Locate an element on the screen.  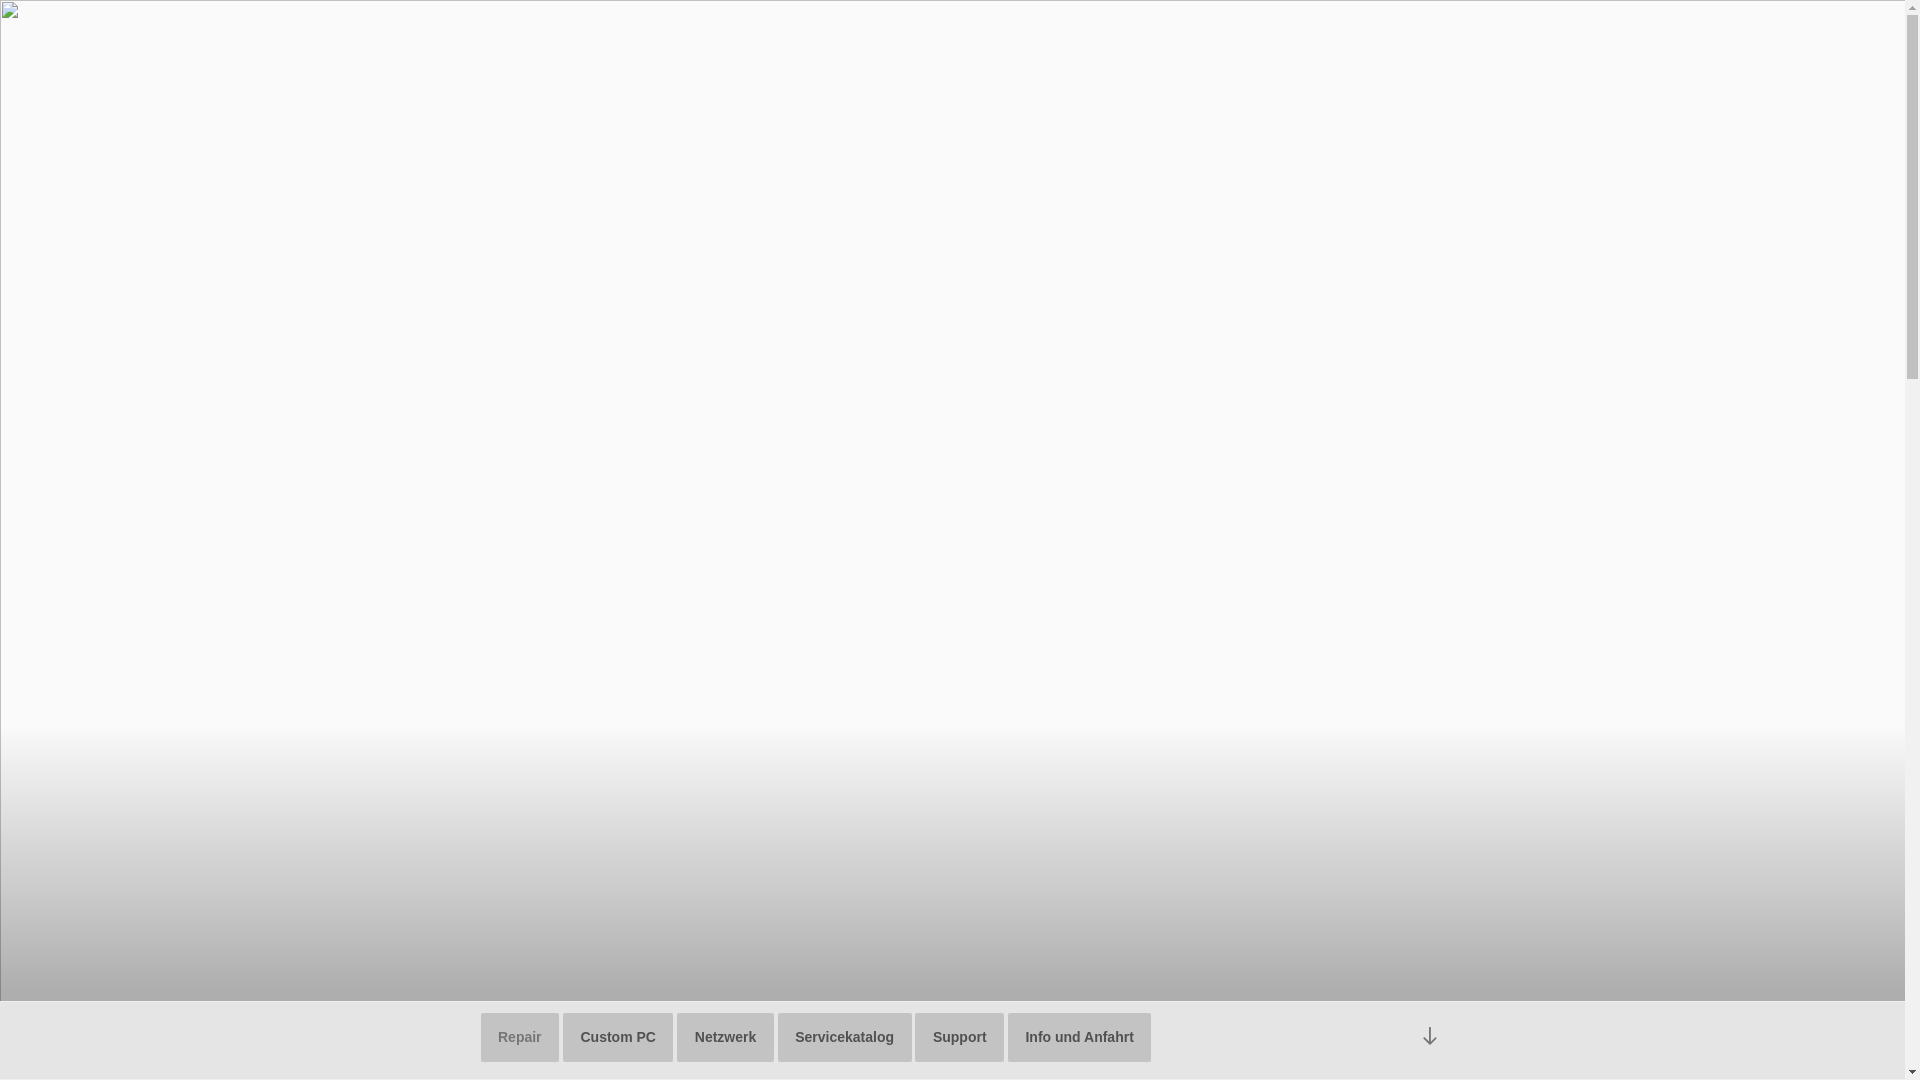
Custom PC is located at coordinates (618, 1036).